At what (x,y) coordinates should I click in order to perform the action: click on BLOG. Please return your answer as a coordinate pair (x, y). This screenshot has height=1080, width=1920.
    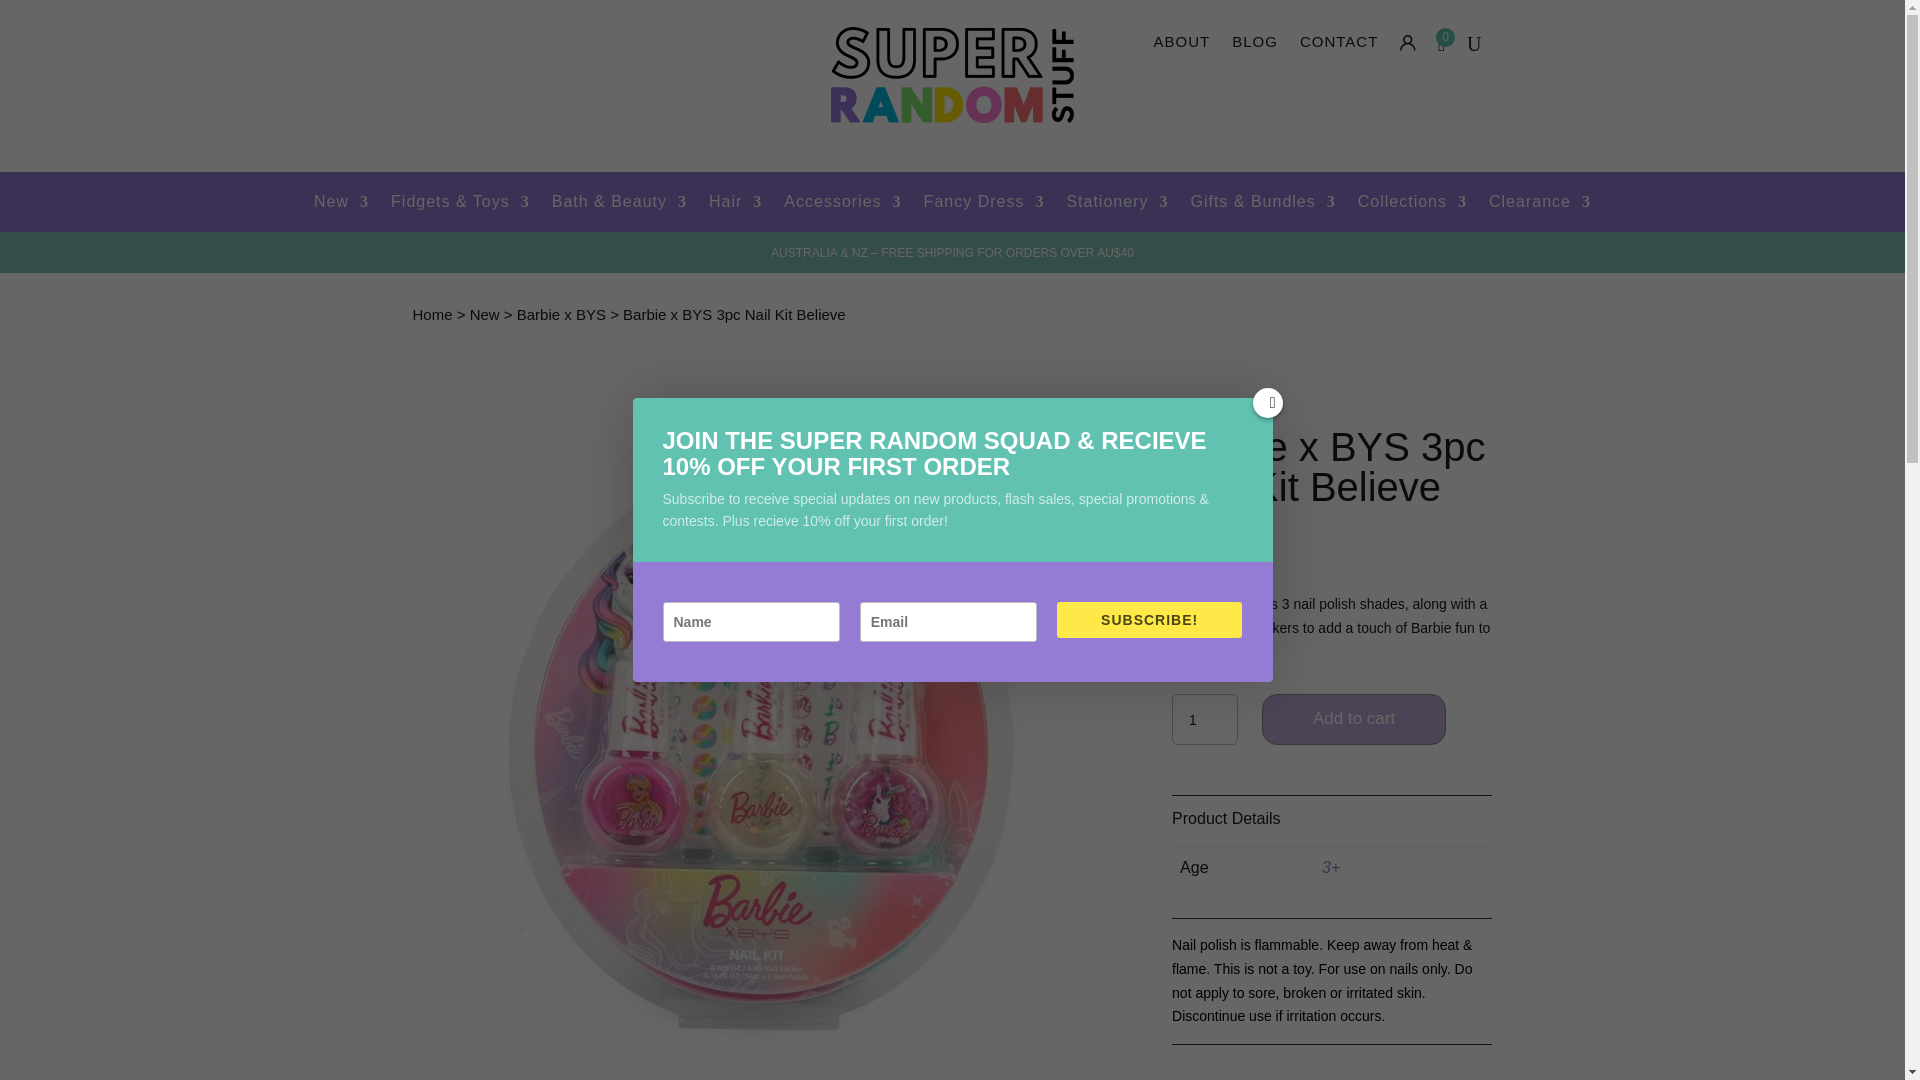
    Looking at the image, I should click on (1255, 47).